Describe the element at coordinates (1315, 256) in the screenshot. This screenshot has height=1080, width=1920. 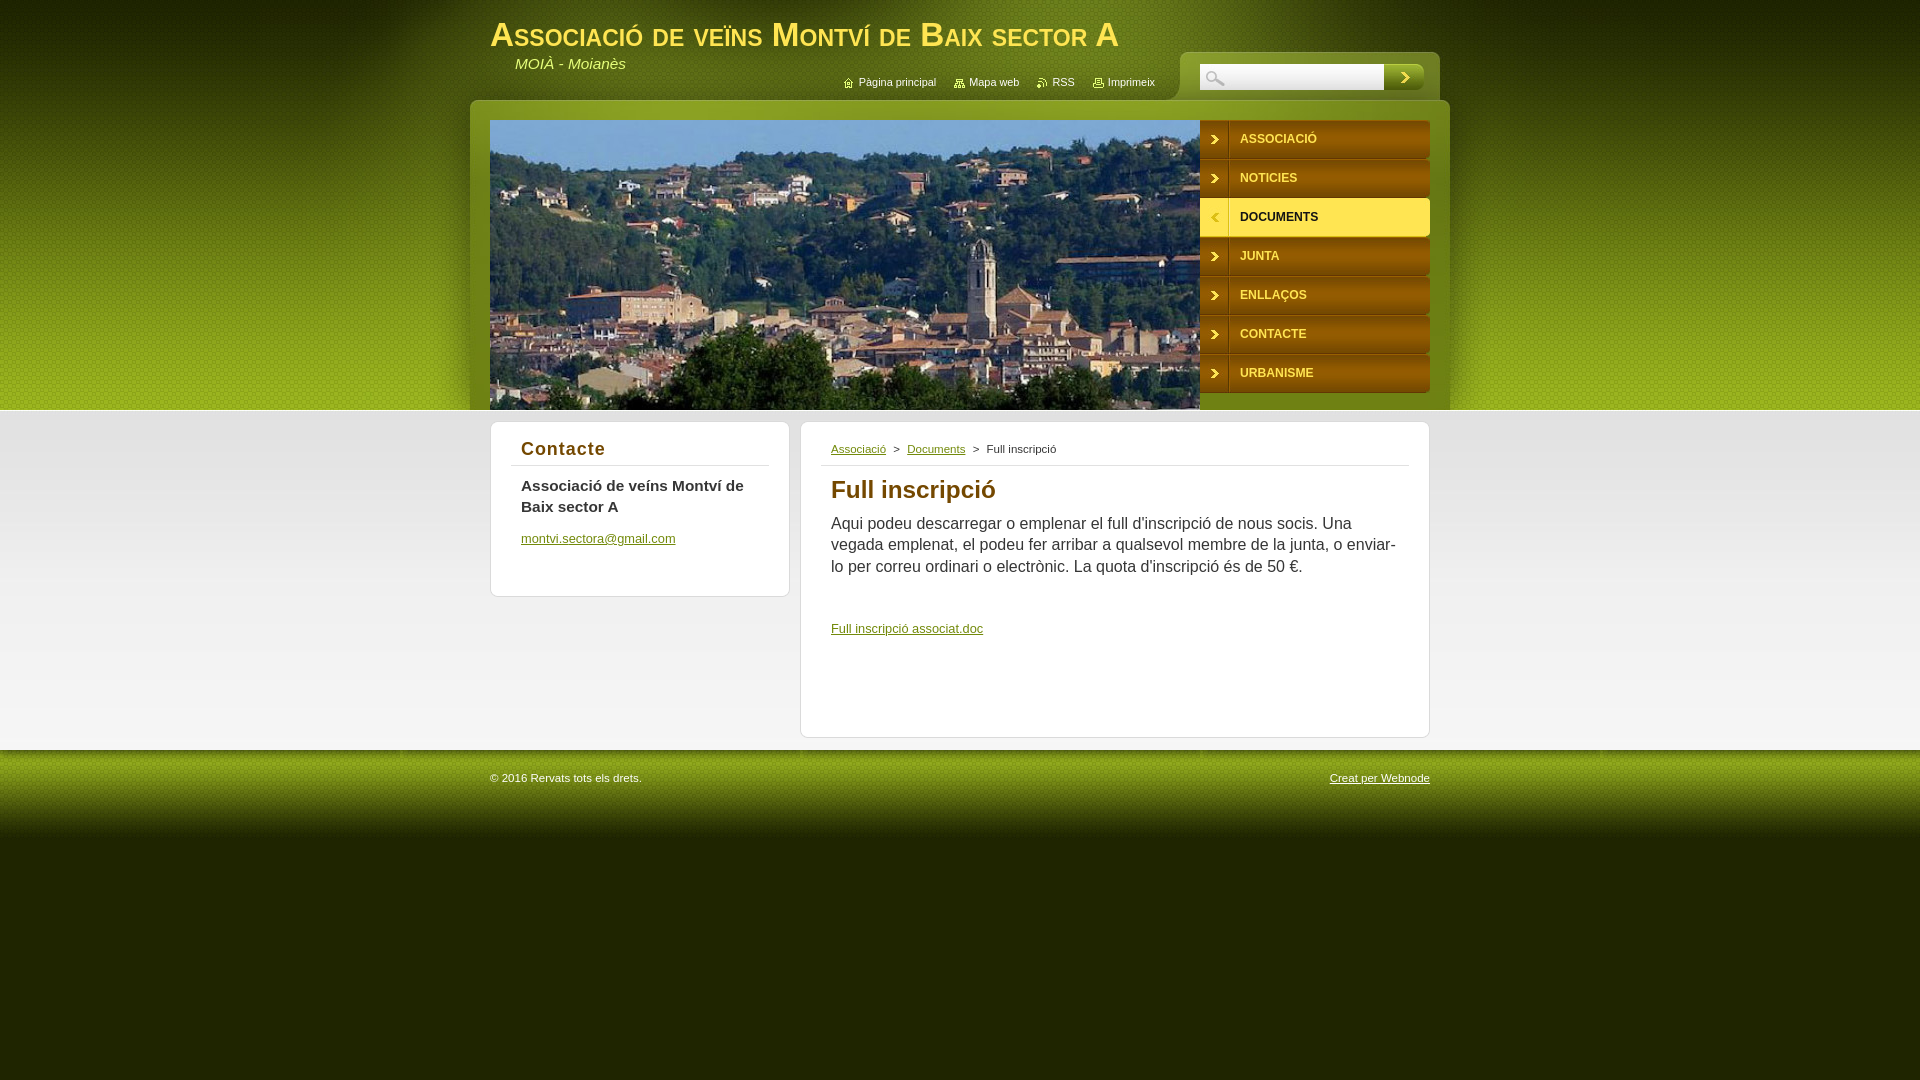
I see `JUNTA` at that location.